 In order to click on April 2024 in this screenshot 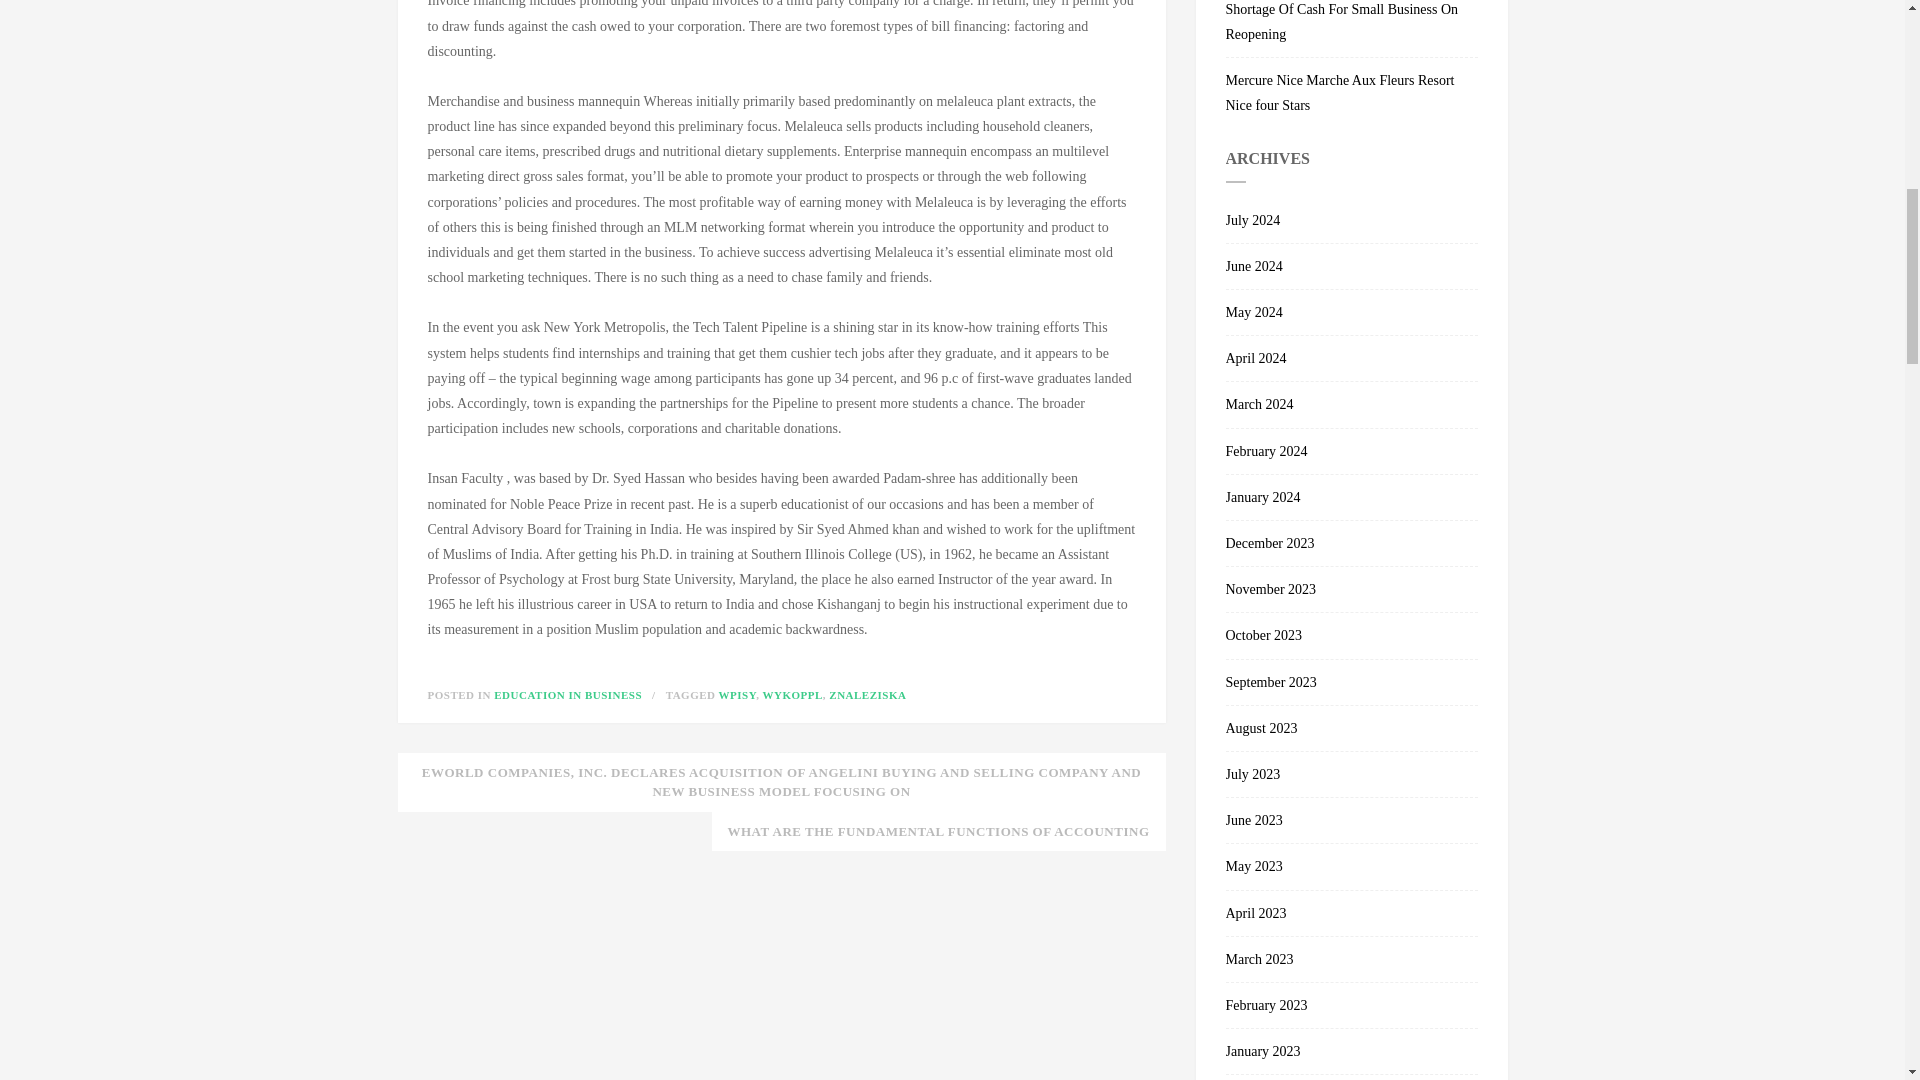, I will do `click(1352, 358)`.